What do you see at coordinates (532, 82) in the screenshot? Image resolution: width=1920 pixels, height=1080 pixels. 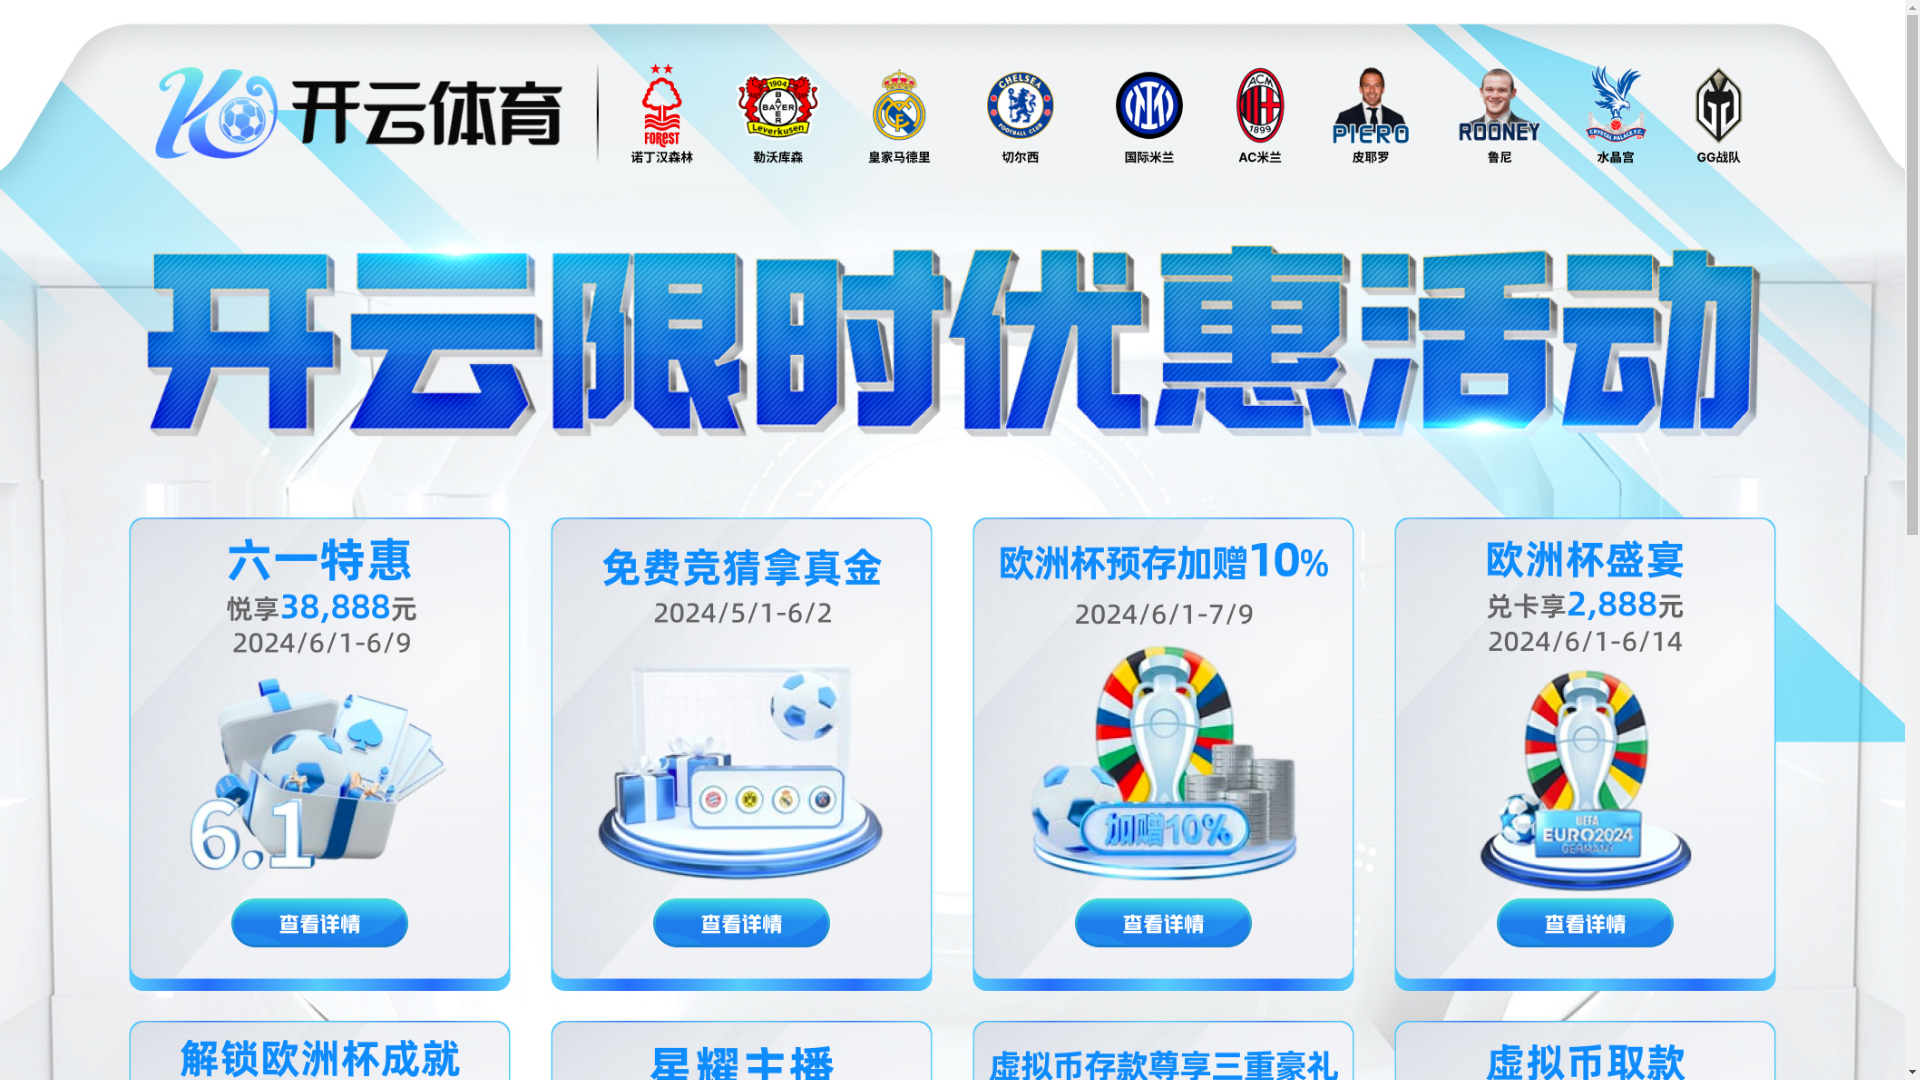 I see `Packages` at bounding box center [532, 82].